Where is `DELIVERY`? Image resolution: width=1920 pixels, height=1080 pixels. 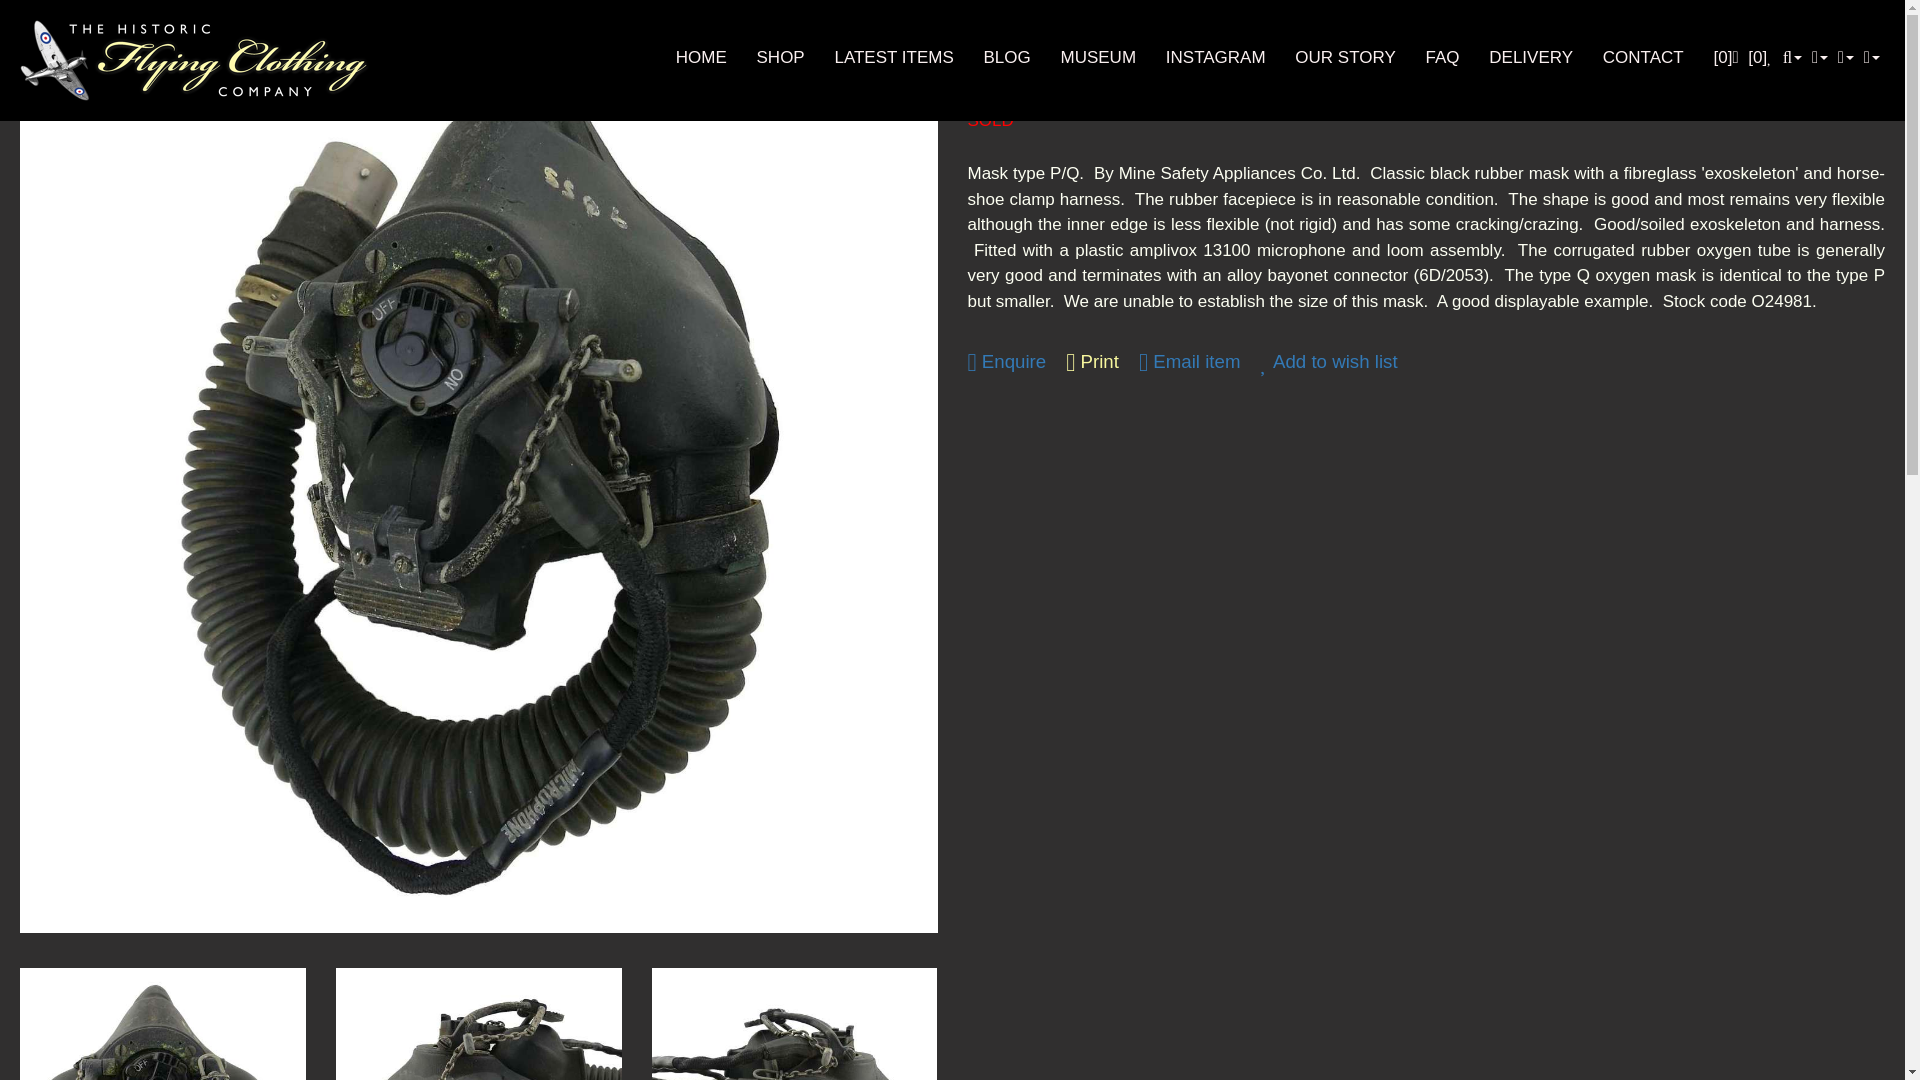
DELIVERY is located at coordinates (1530, 56).